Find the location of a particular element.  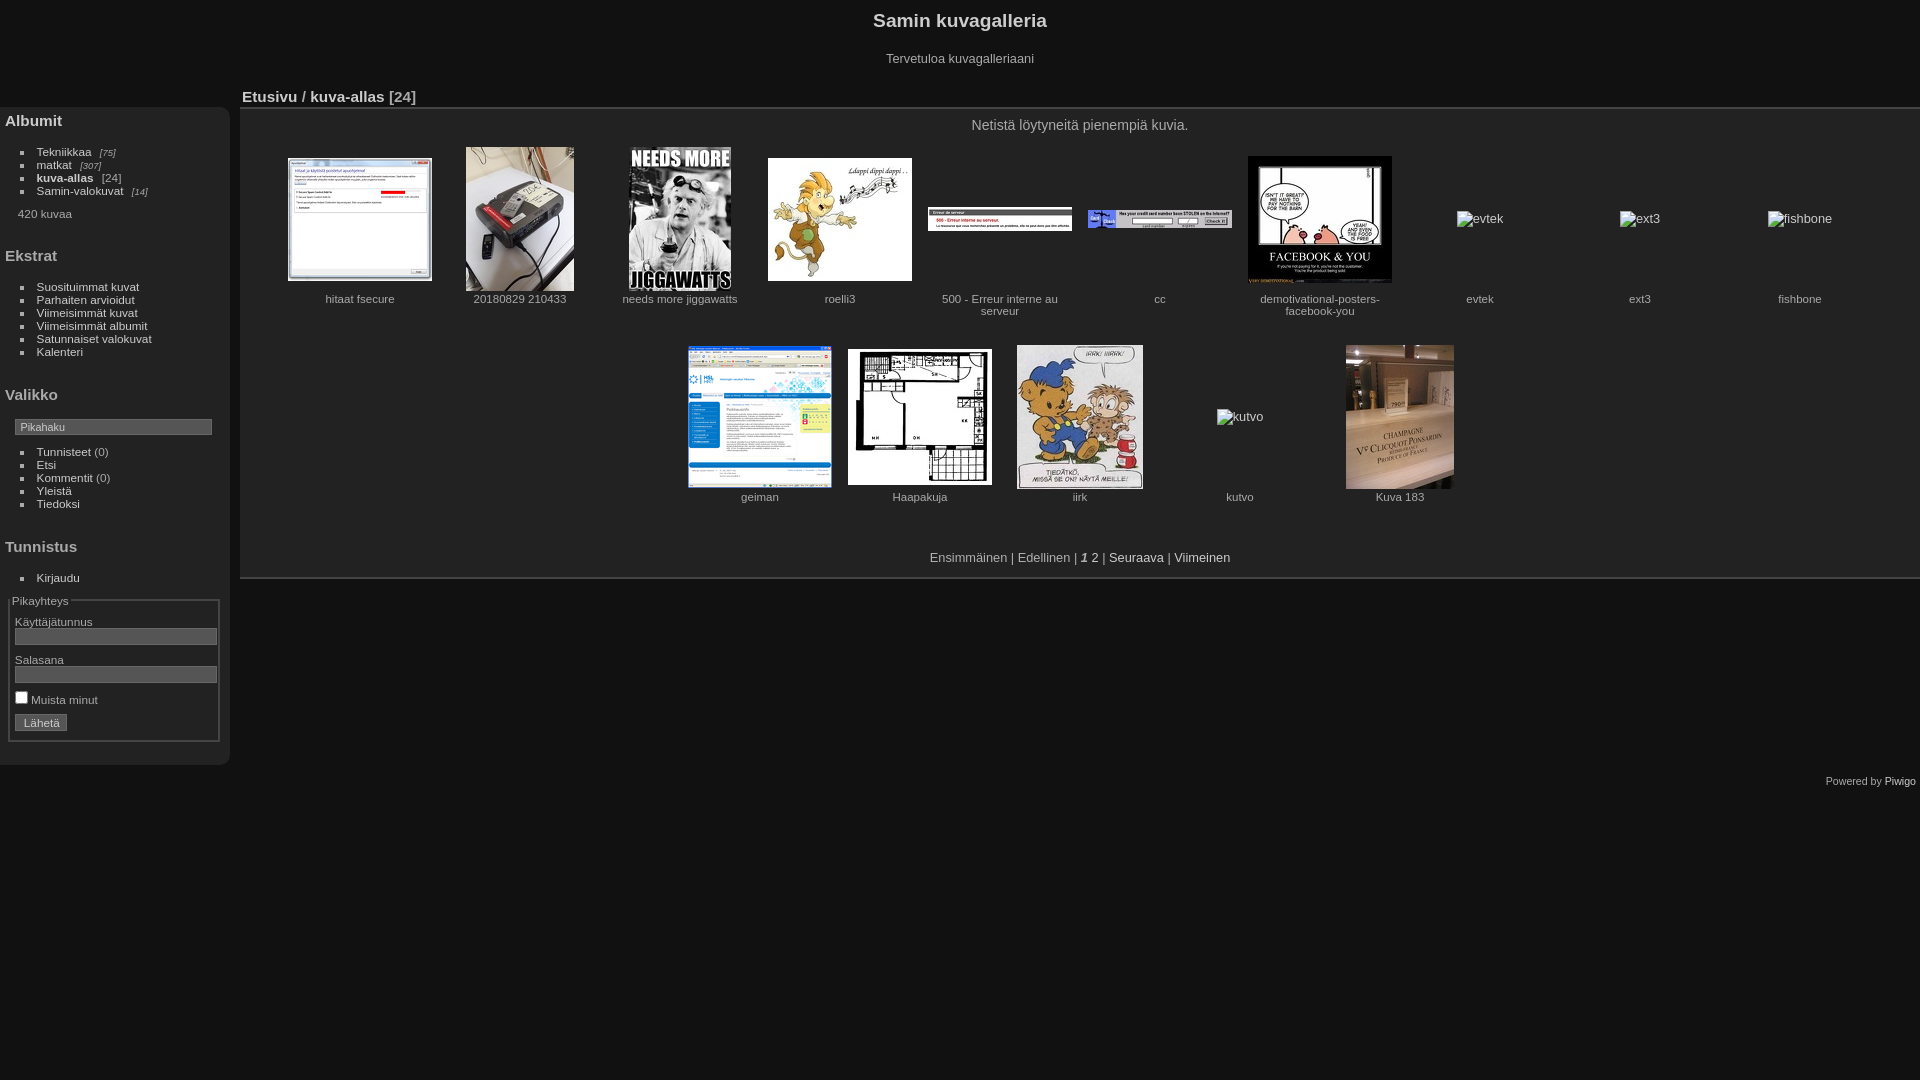

matkat is located at coordinates (54, 164).